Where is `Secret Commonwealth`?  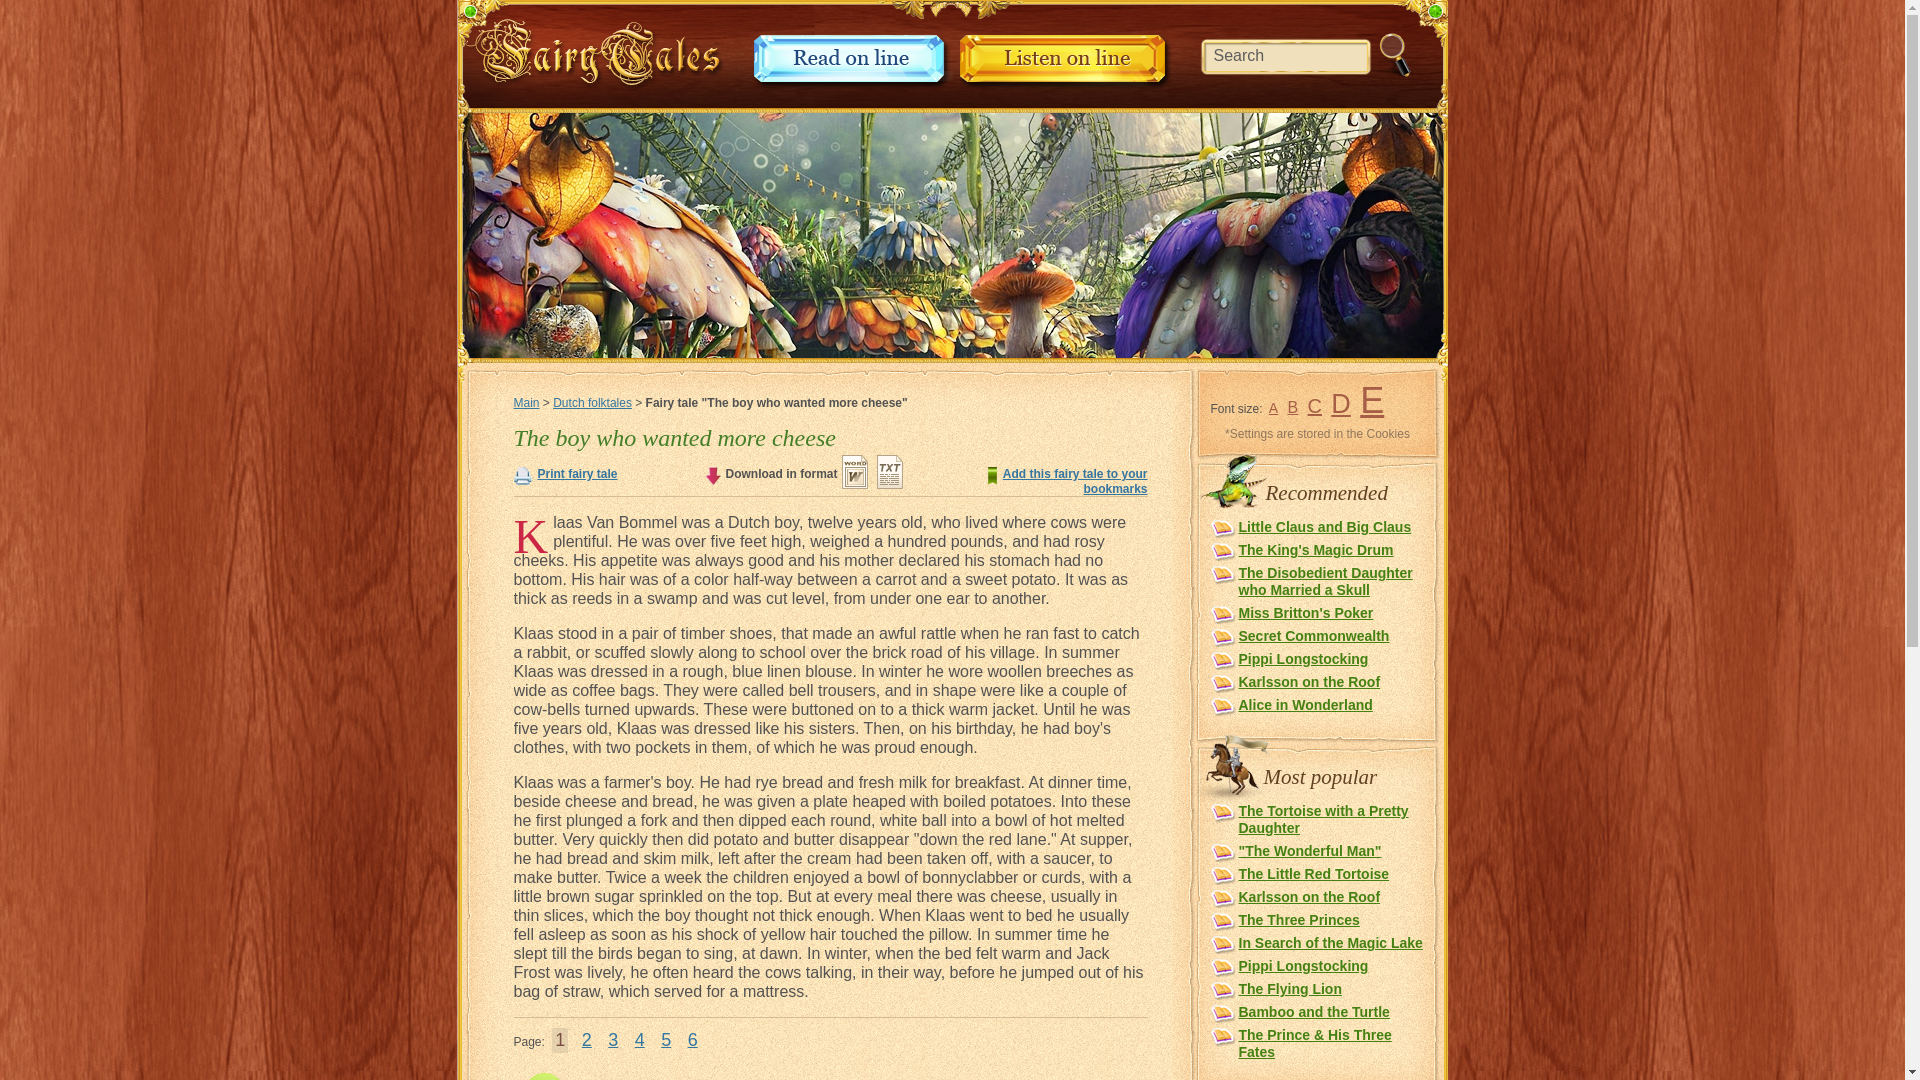
Secret Commonwealth is located at coordinates (1313, 635).